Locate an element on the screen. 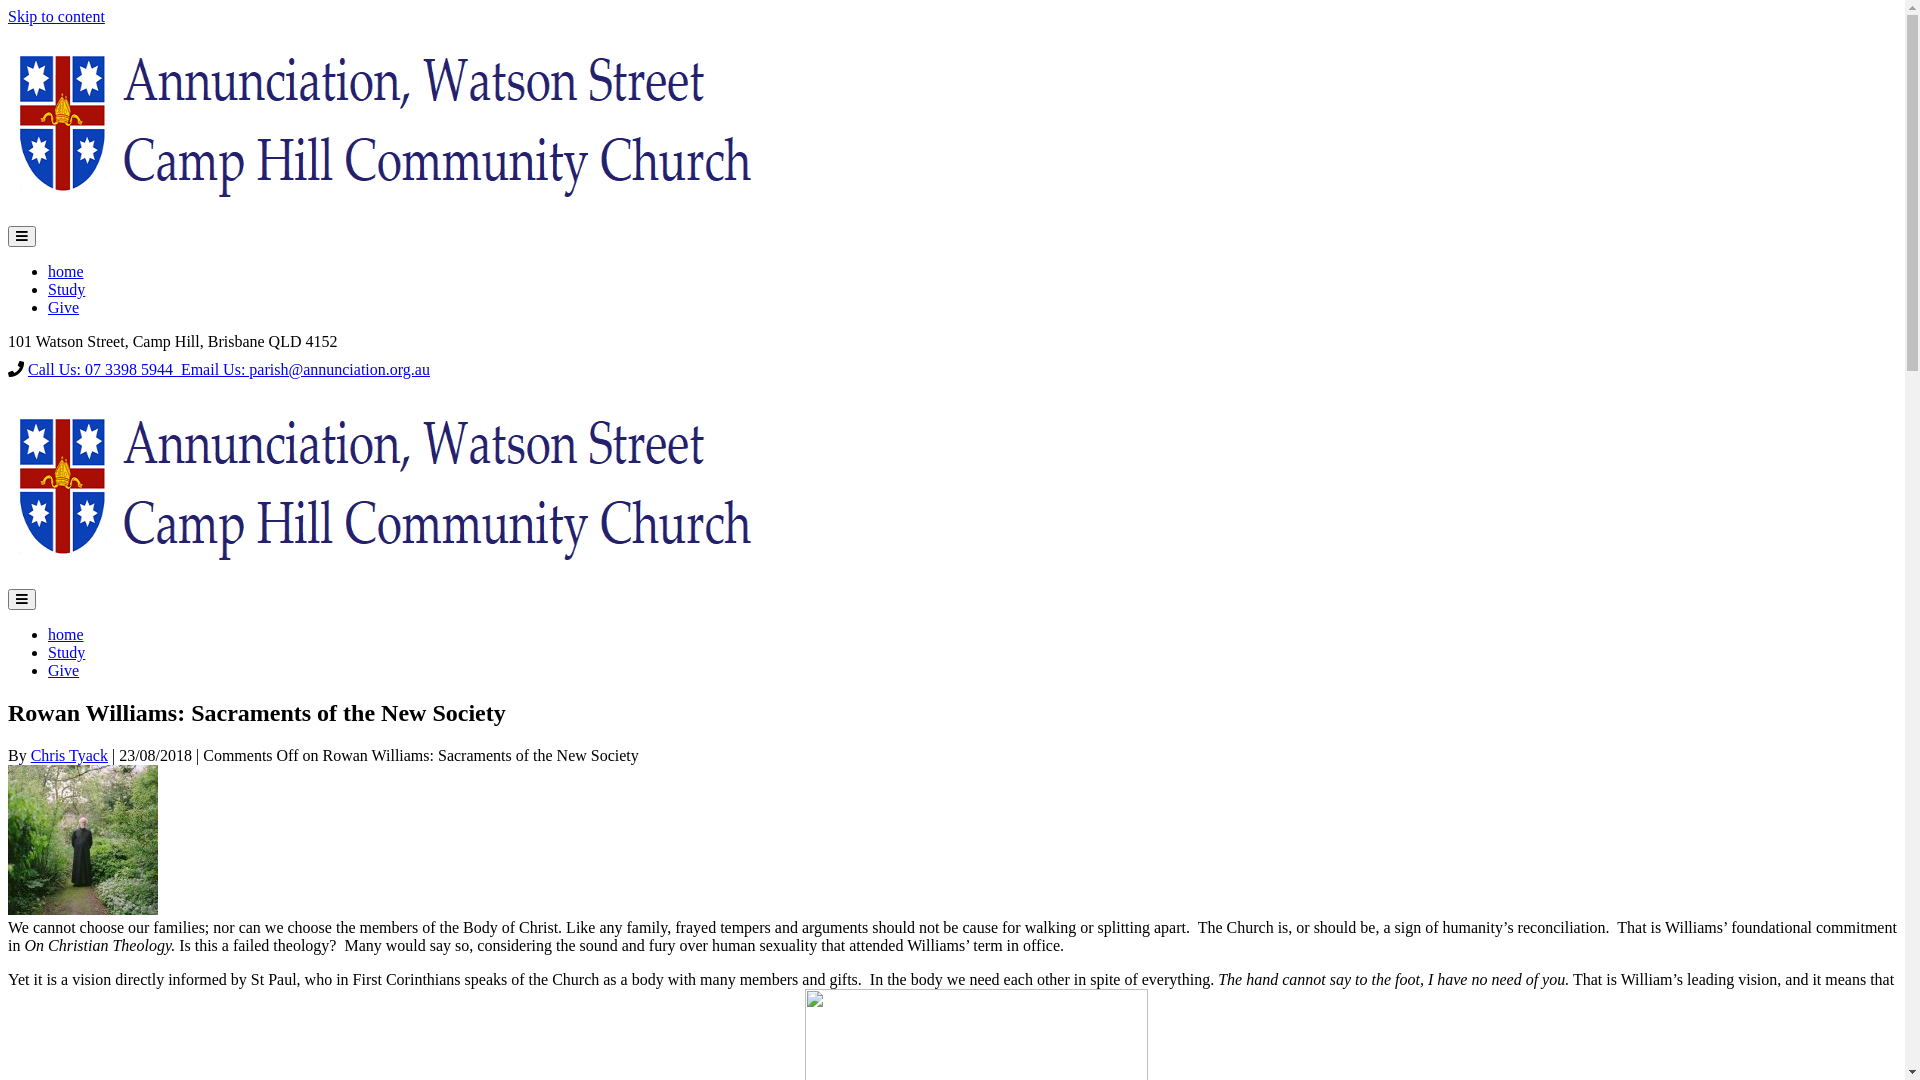  Study is located at coordinates (66, 290).